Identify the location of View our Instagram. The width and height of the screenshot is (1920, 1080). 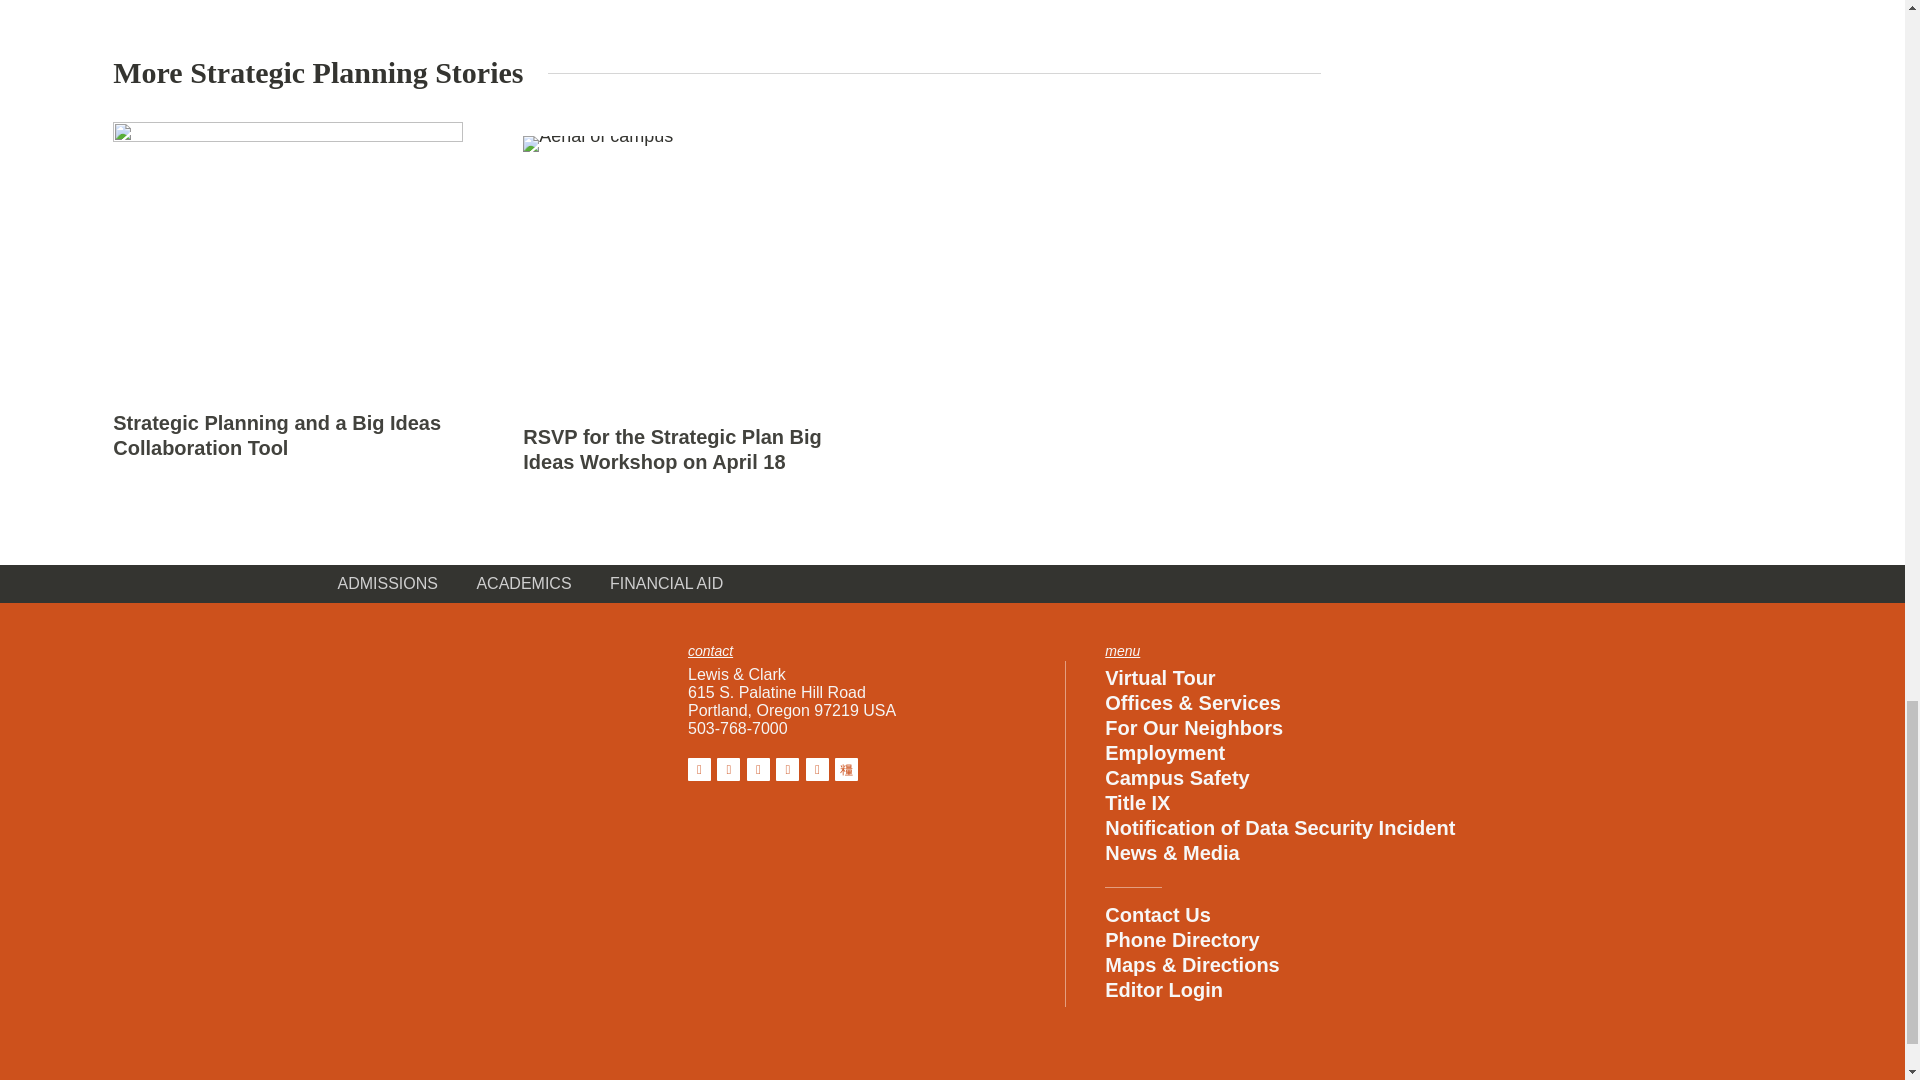
(728, 769).